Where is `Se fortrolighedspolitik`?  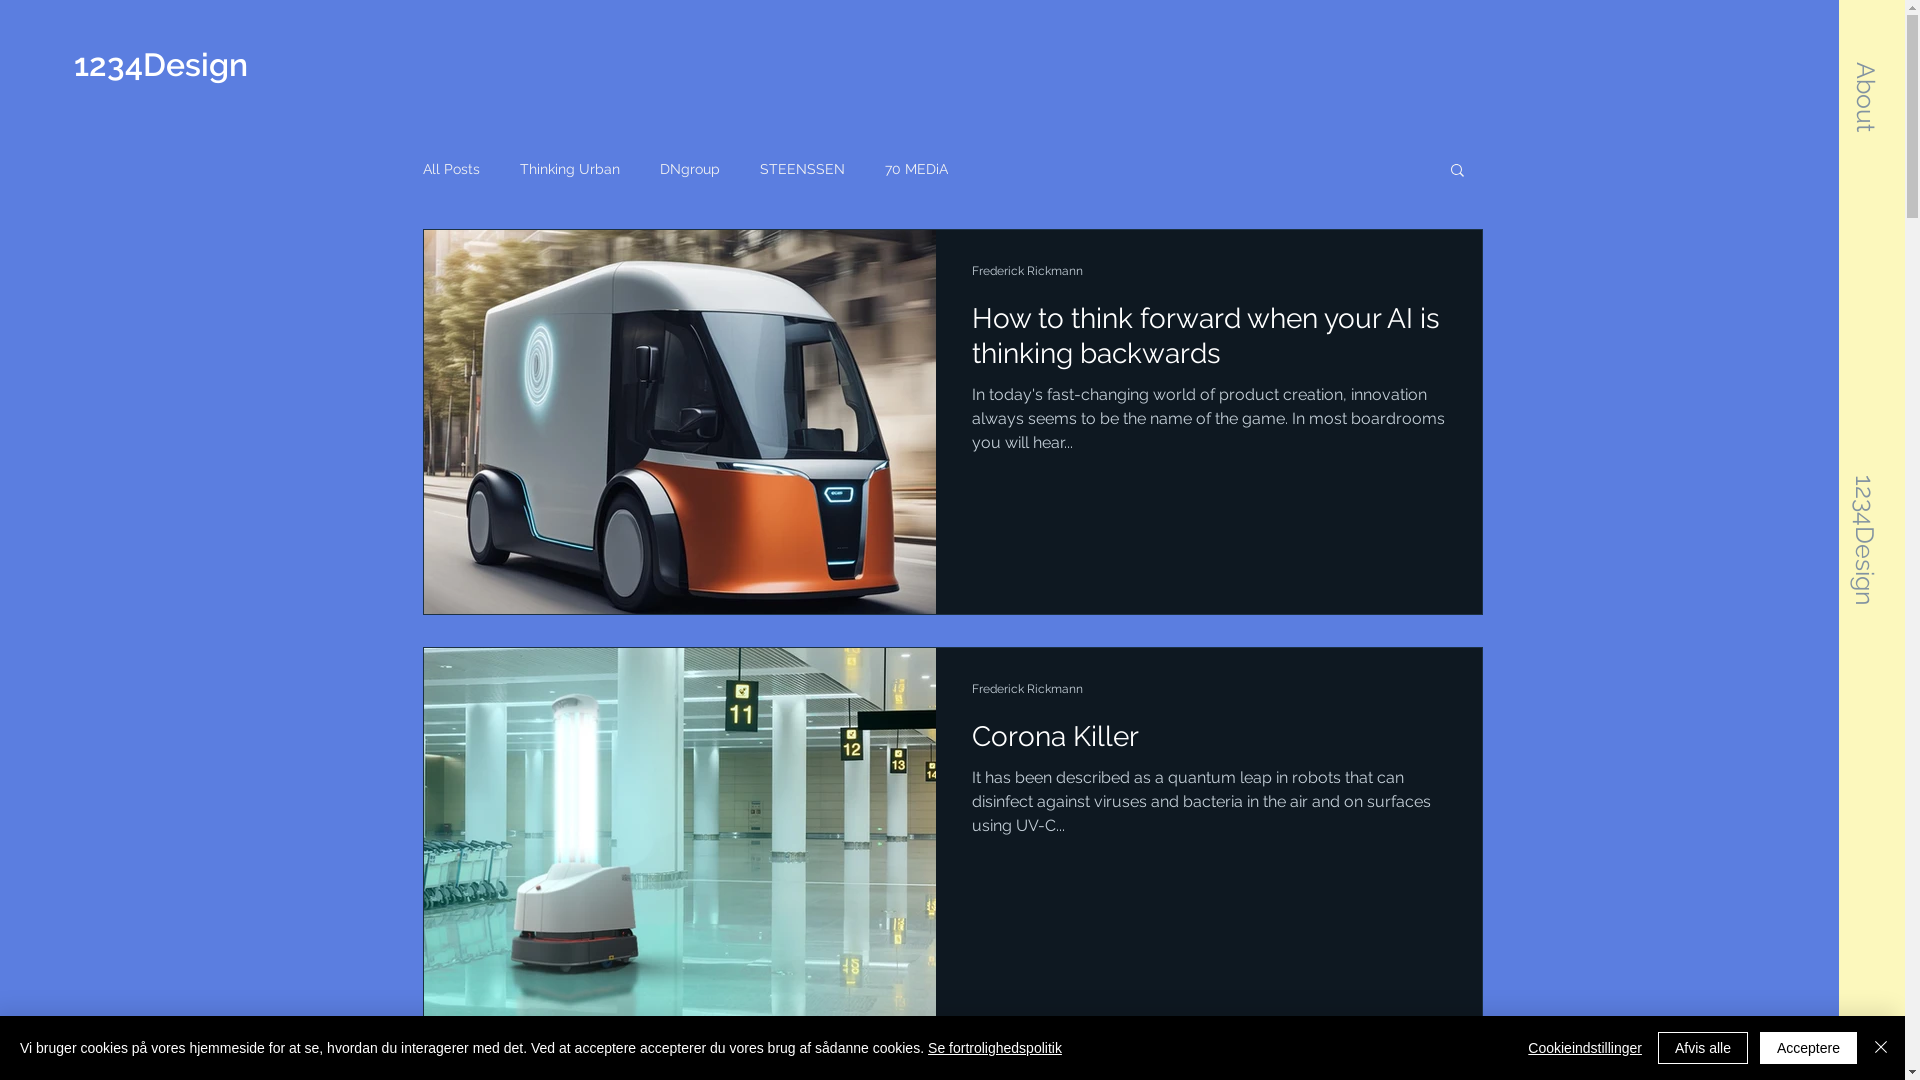
Se fortrolighedspolitik is located at coordinates (995, 1048).